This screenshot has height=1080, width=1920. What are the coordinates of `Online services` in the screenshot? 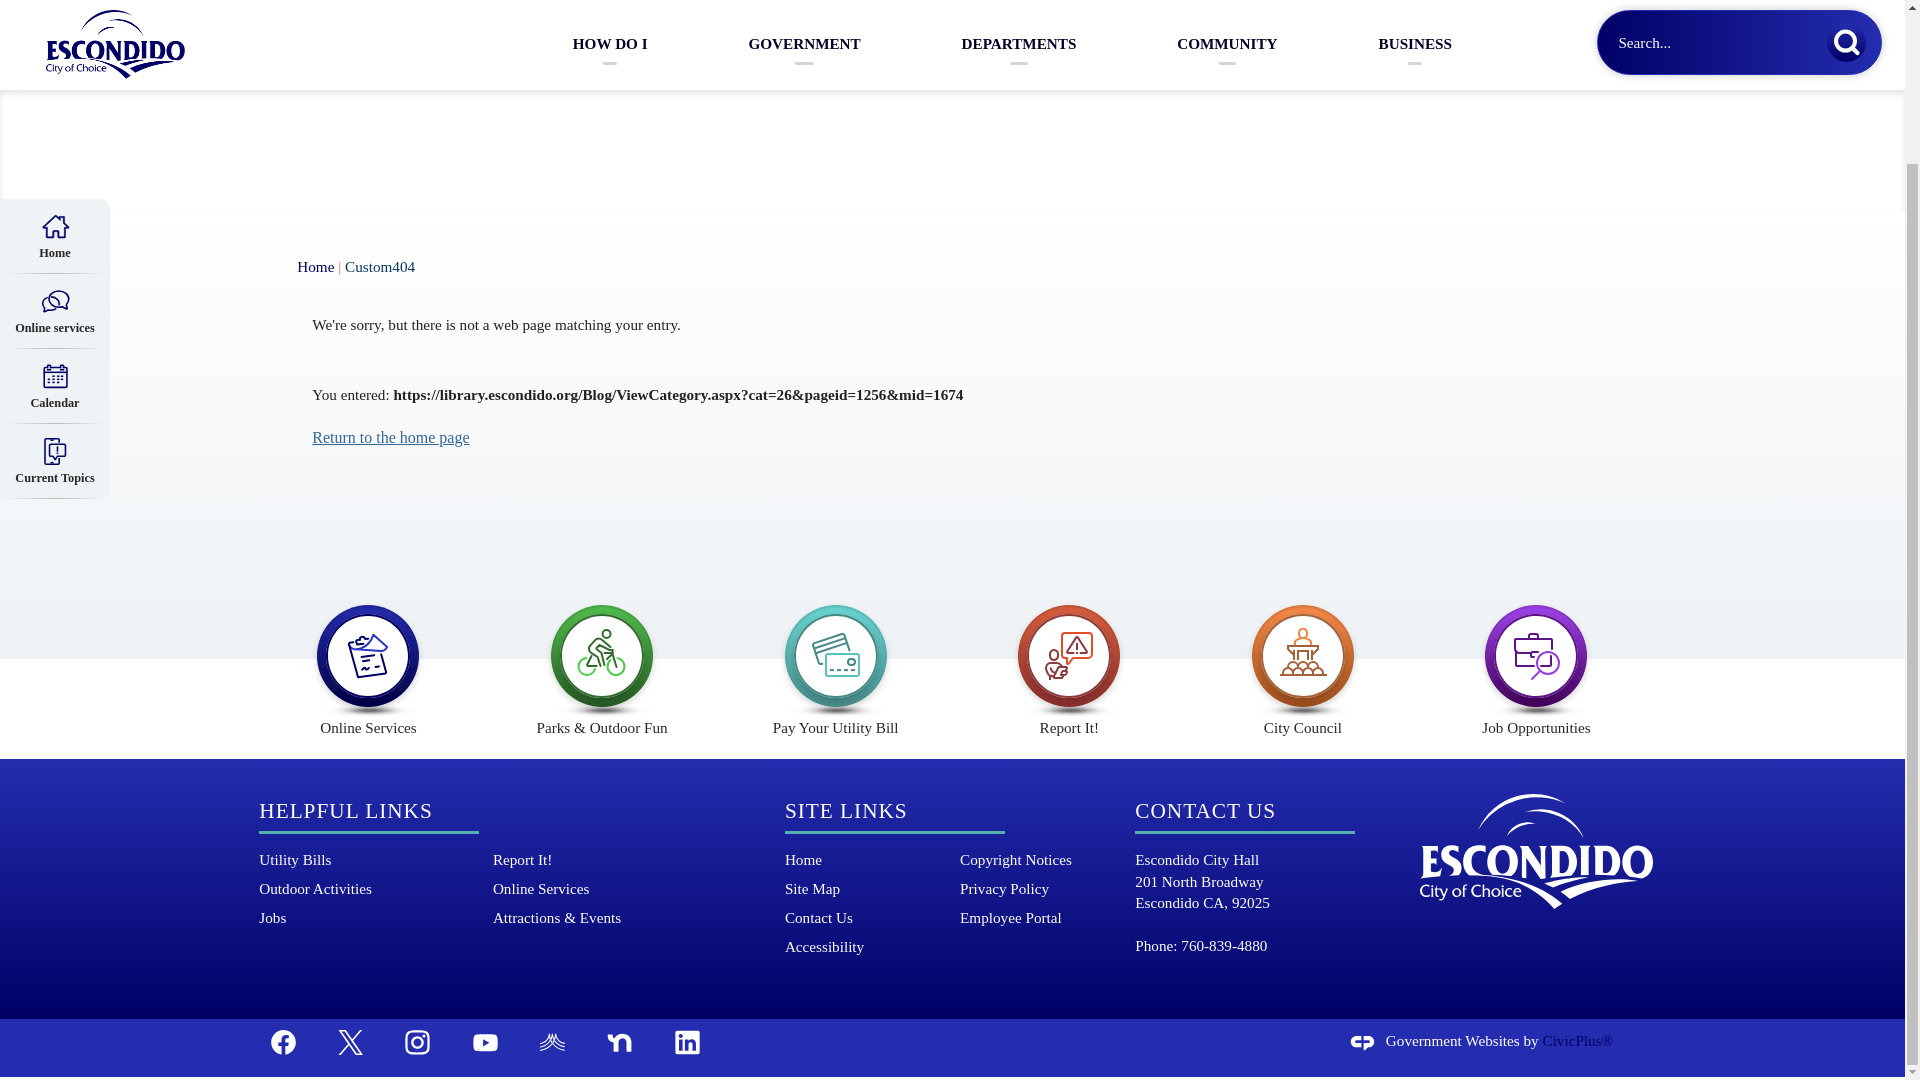 It's located at (54, 132).